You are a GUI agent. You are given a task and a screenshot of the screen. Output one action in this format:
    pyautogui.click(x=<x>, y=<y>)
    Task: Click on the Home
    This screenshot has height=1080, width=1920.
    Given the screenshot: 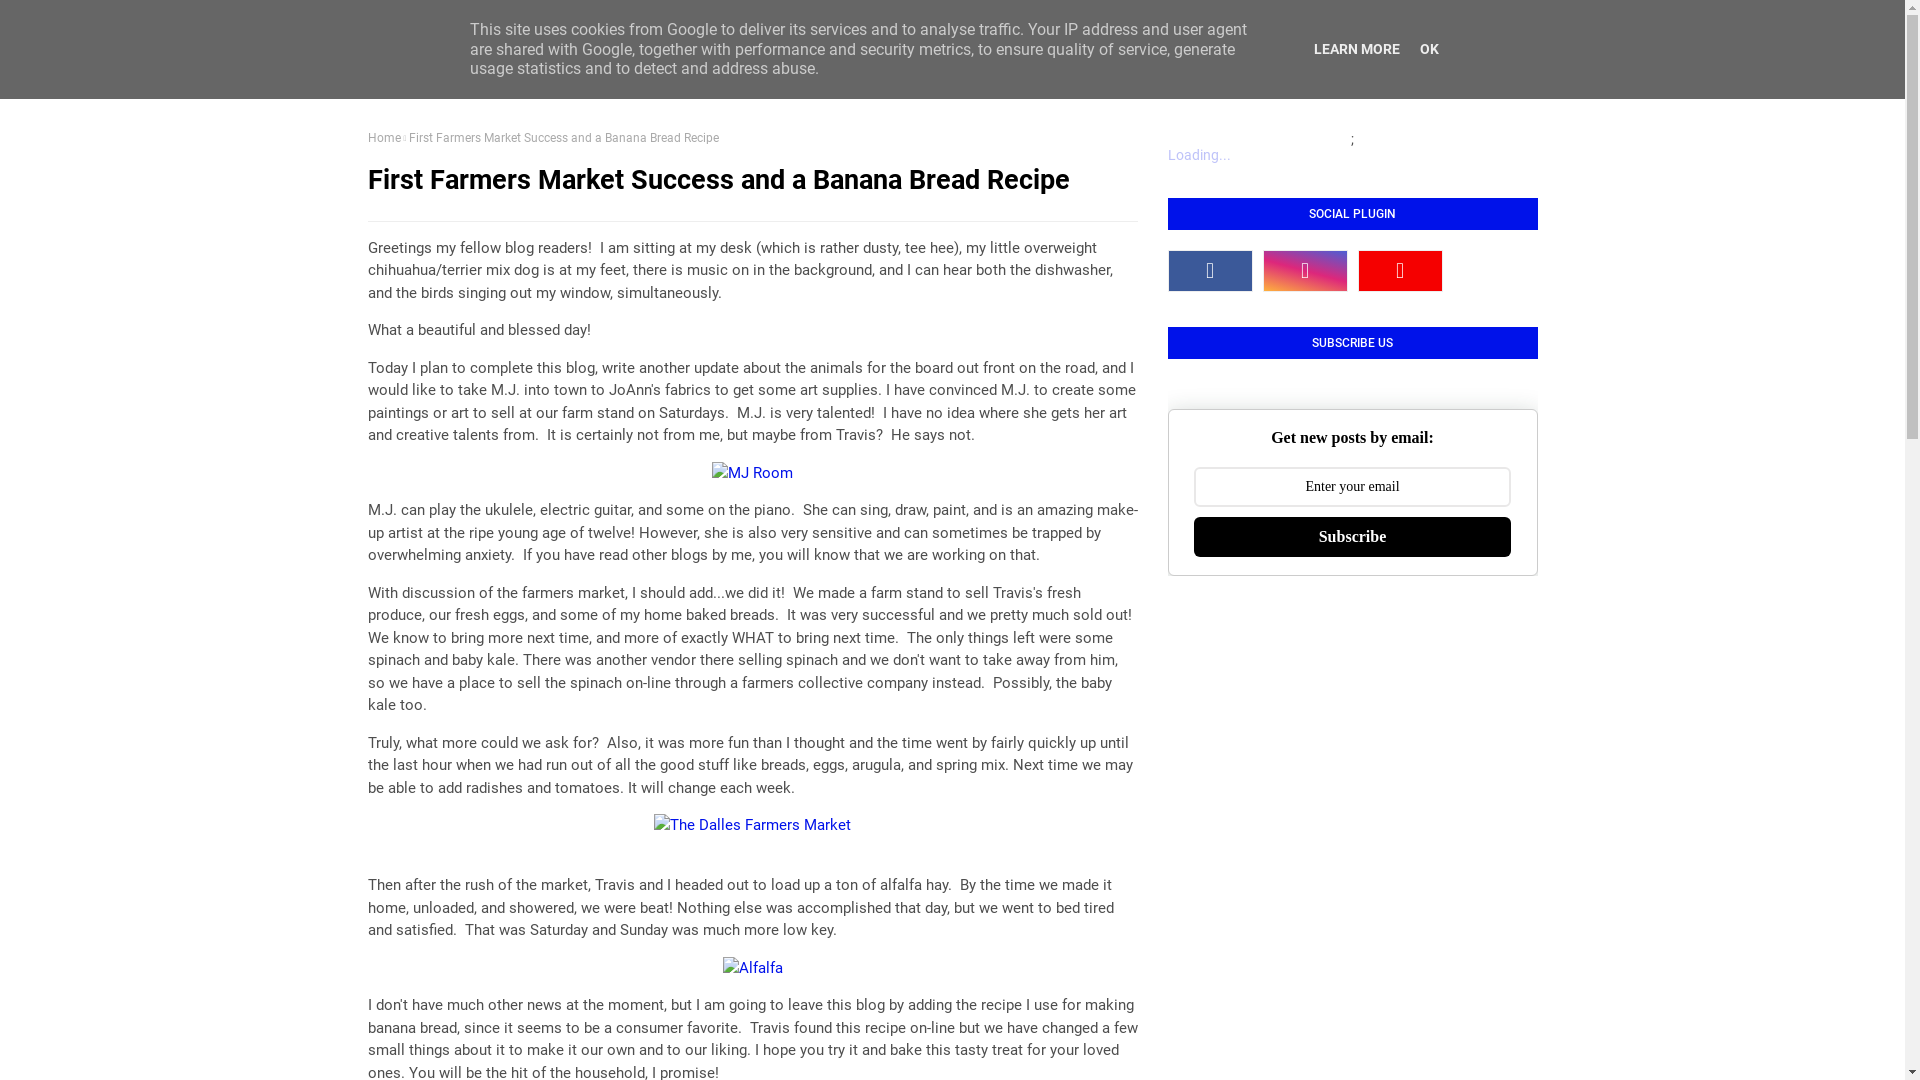 What is the action you would take?
    pyautogui.click(x=384, y=138)
    